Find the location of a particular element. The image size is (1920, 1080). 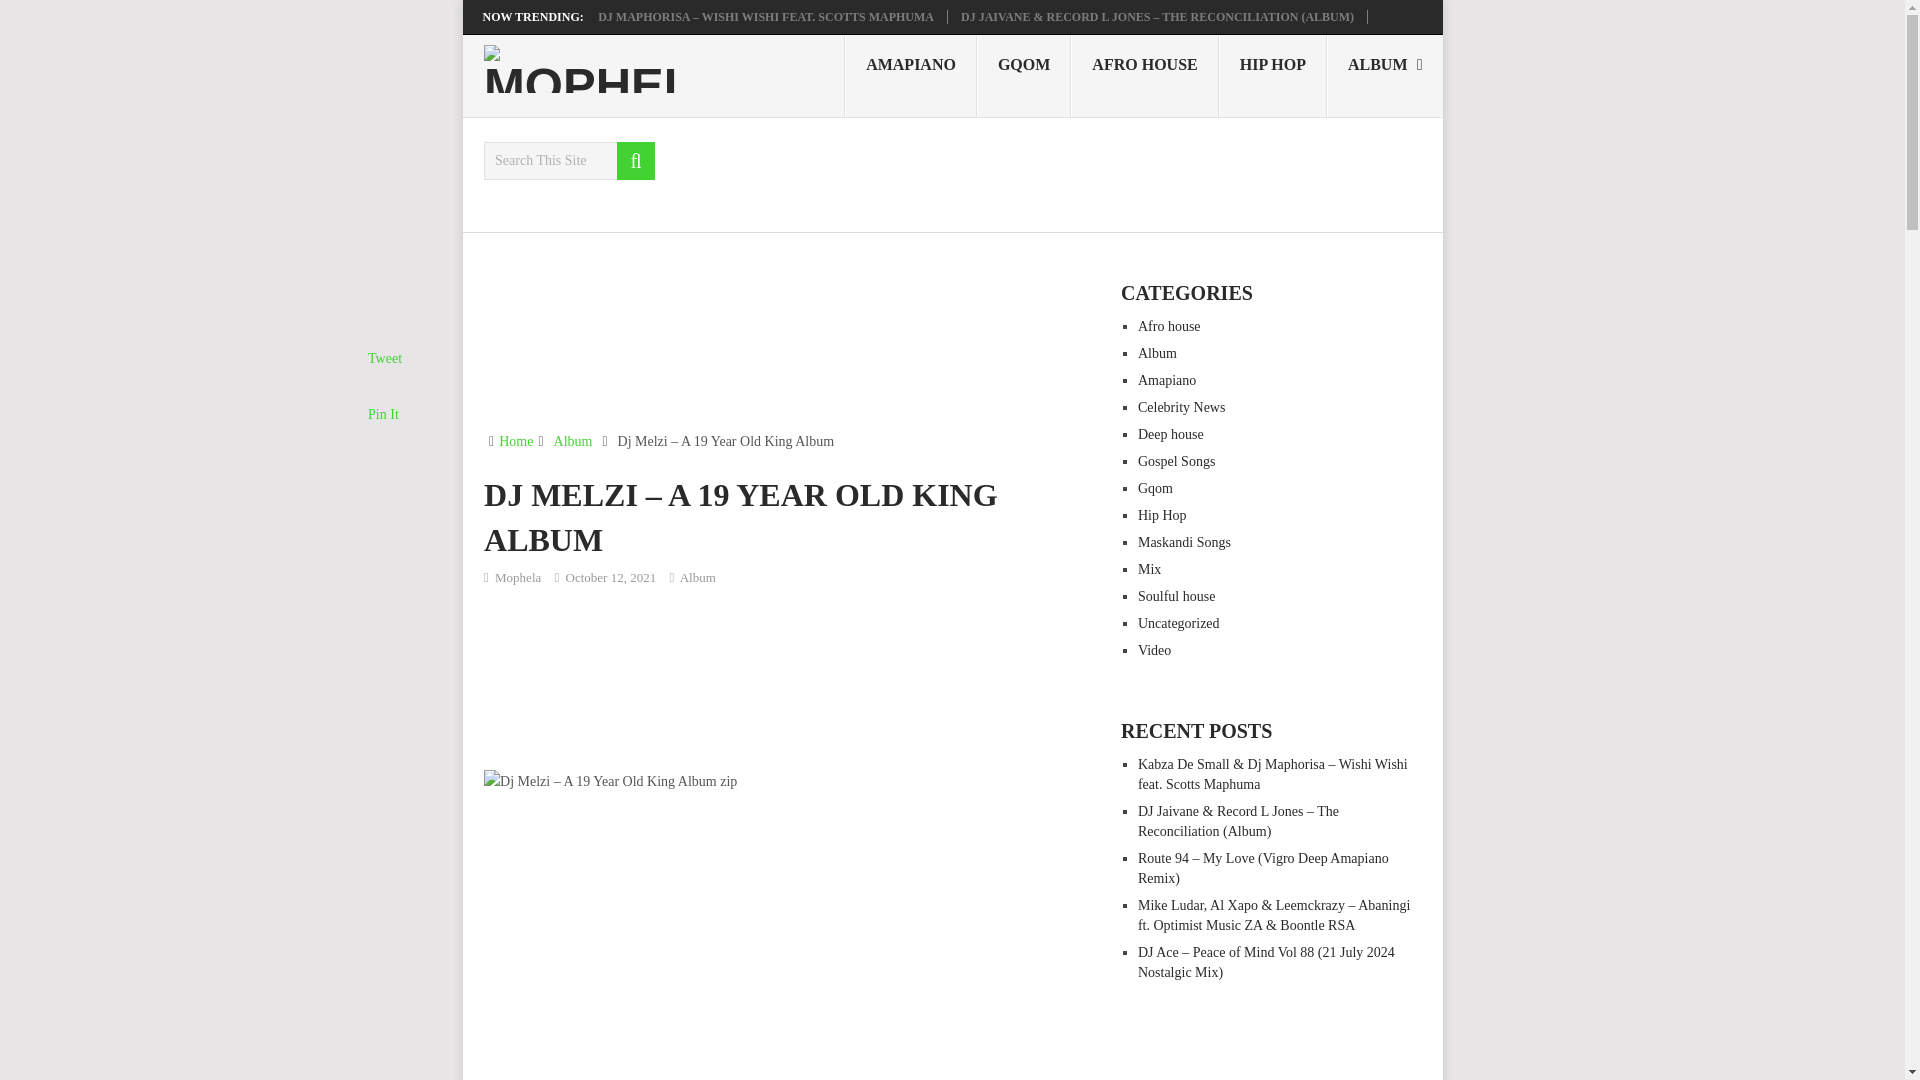

AFRO HOUSE is located at coordinates (1144, 75).